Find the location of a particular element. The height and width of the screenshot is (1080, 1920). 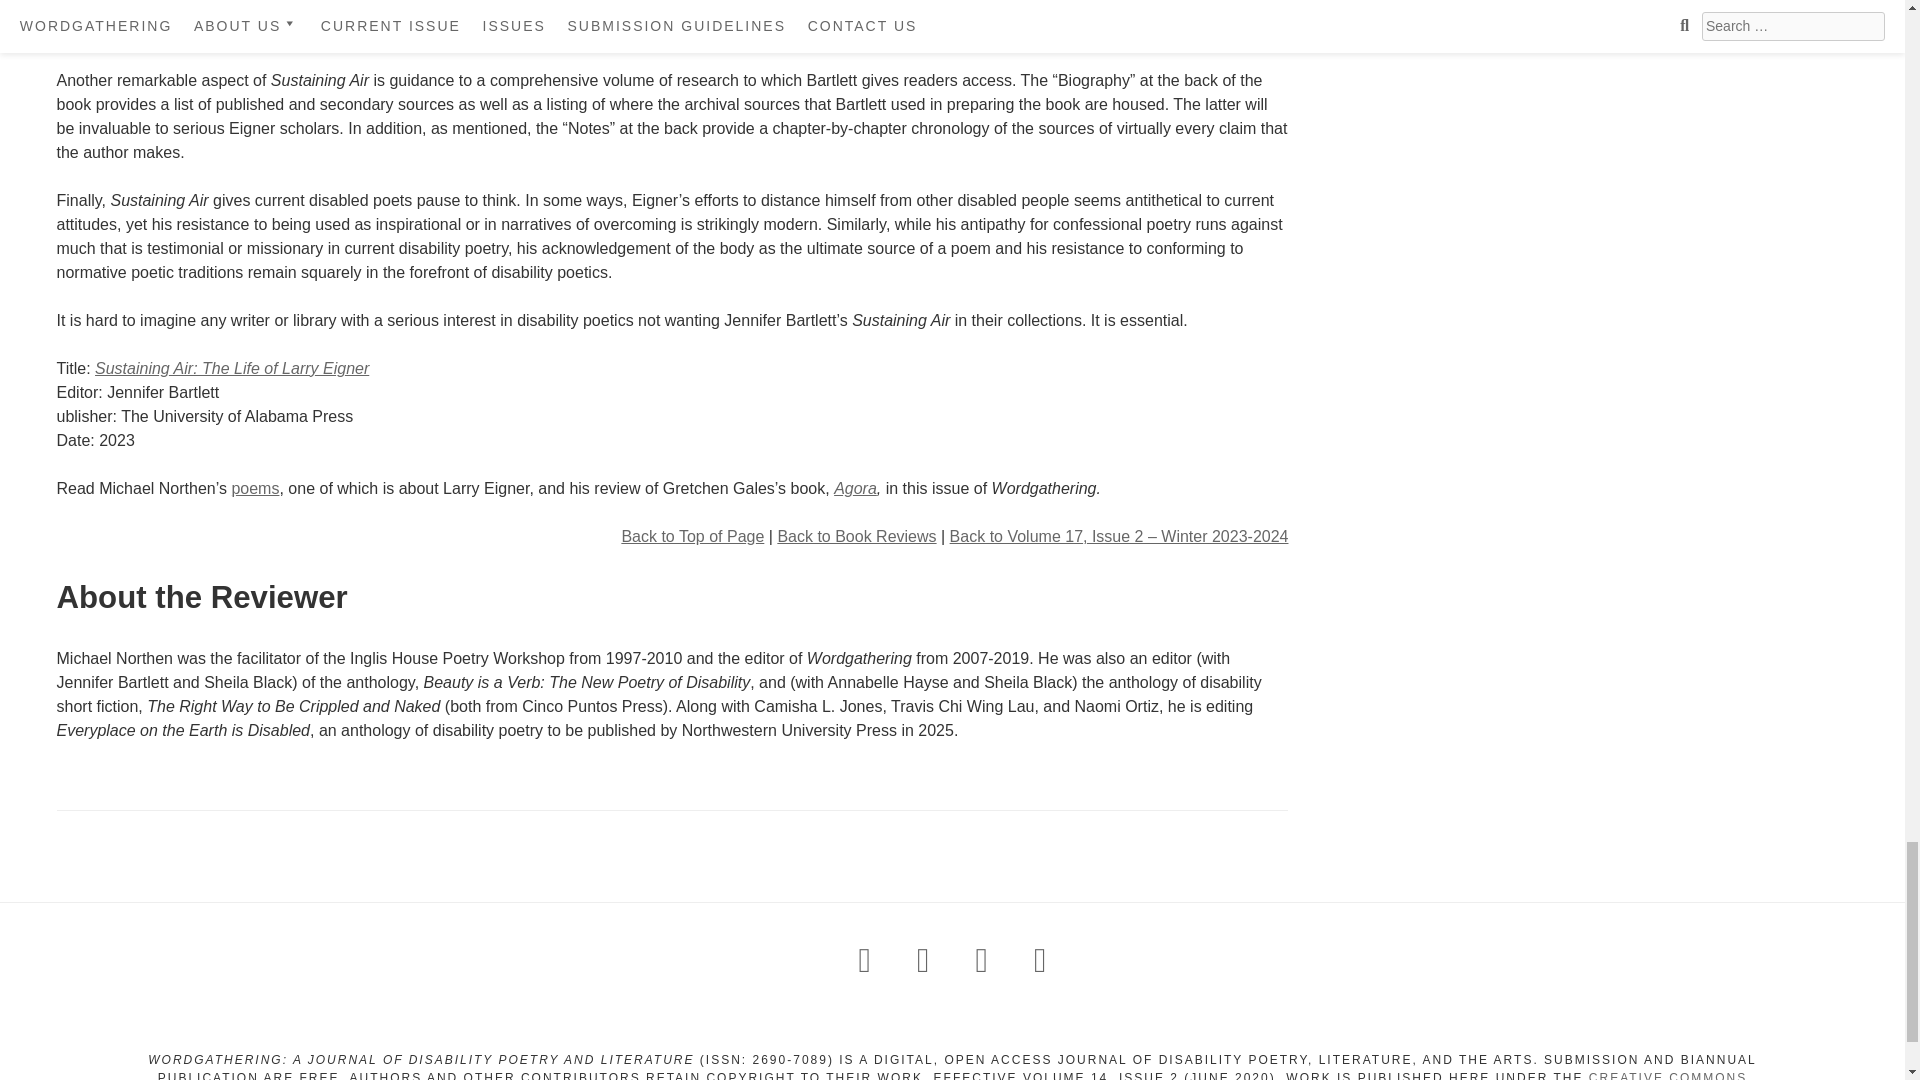

Agora is located at coordinates (855, 488).